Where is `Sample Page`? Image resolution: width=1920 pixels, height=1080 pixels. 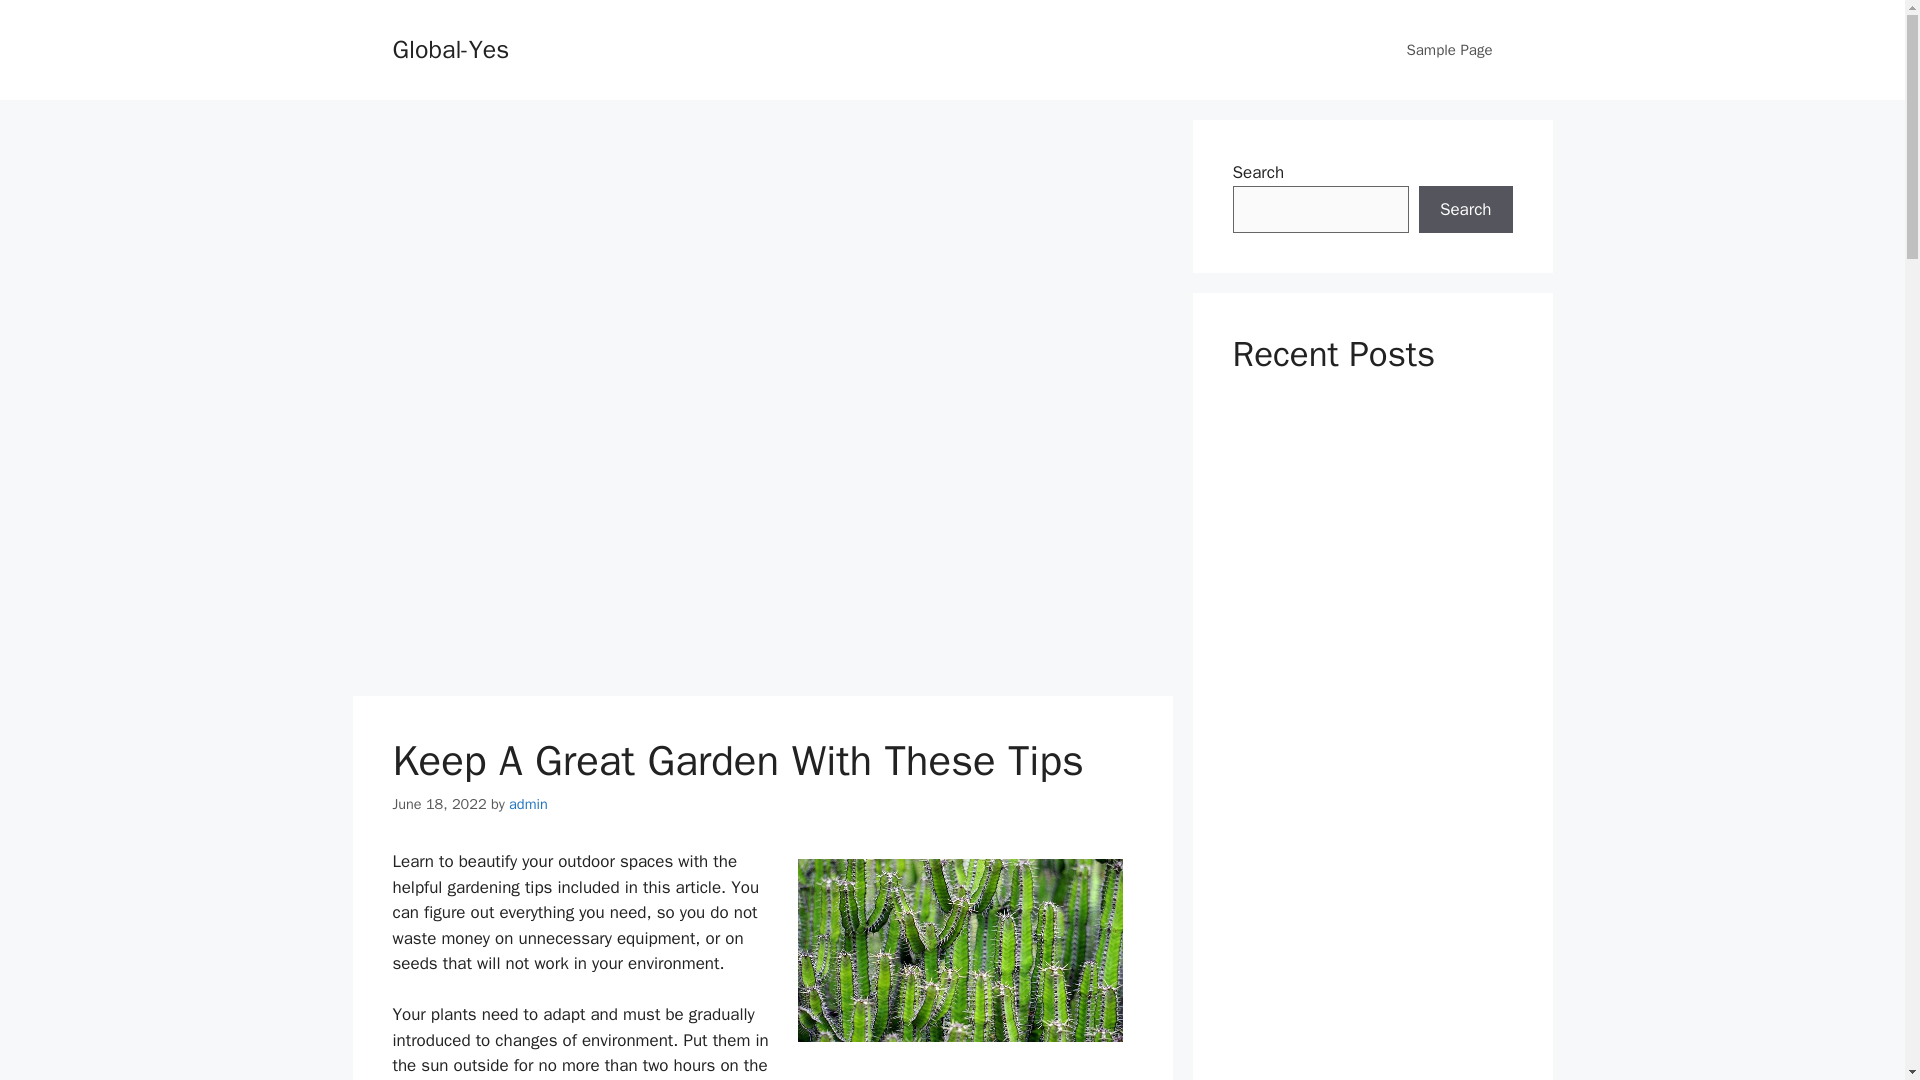 Sample Page is located at coordinates (1449, 50).